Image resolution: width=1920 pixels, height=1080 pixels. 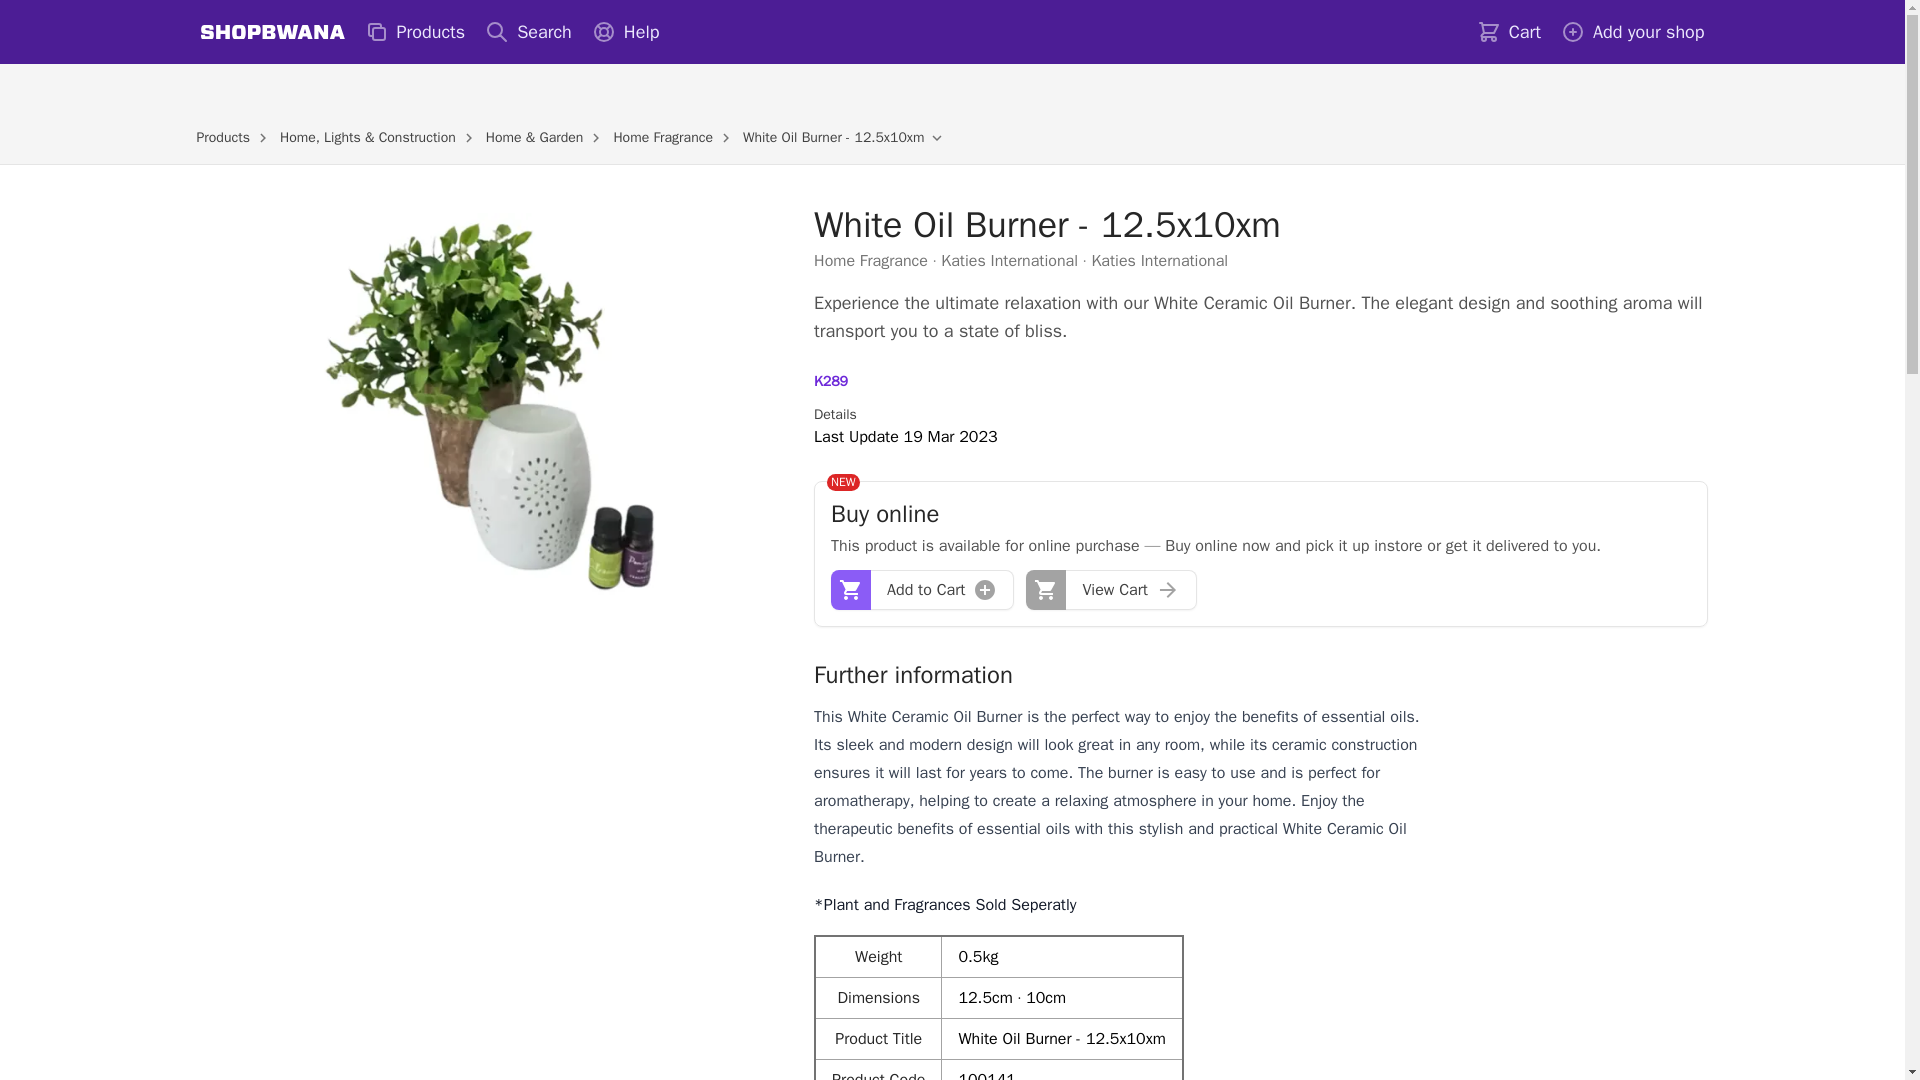 I want to click on Help, so click(x=626, y=32).